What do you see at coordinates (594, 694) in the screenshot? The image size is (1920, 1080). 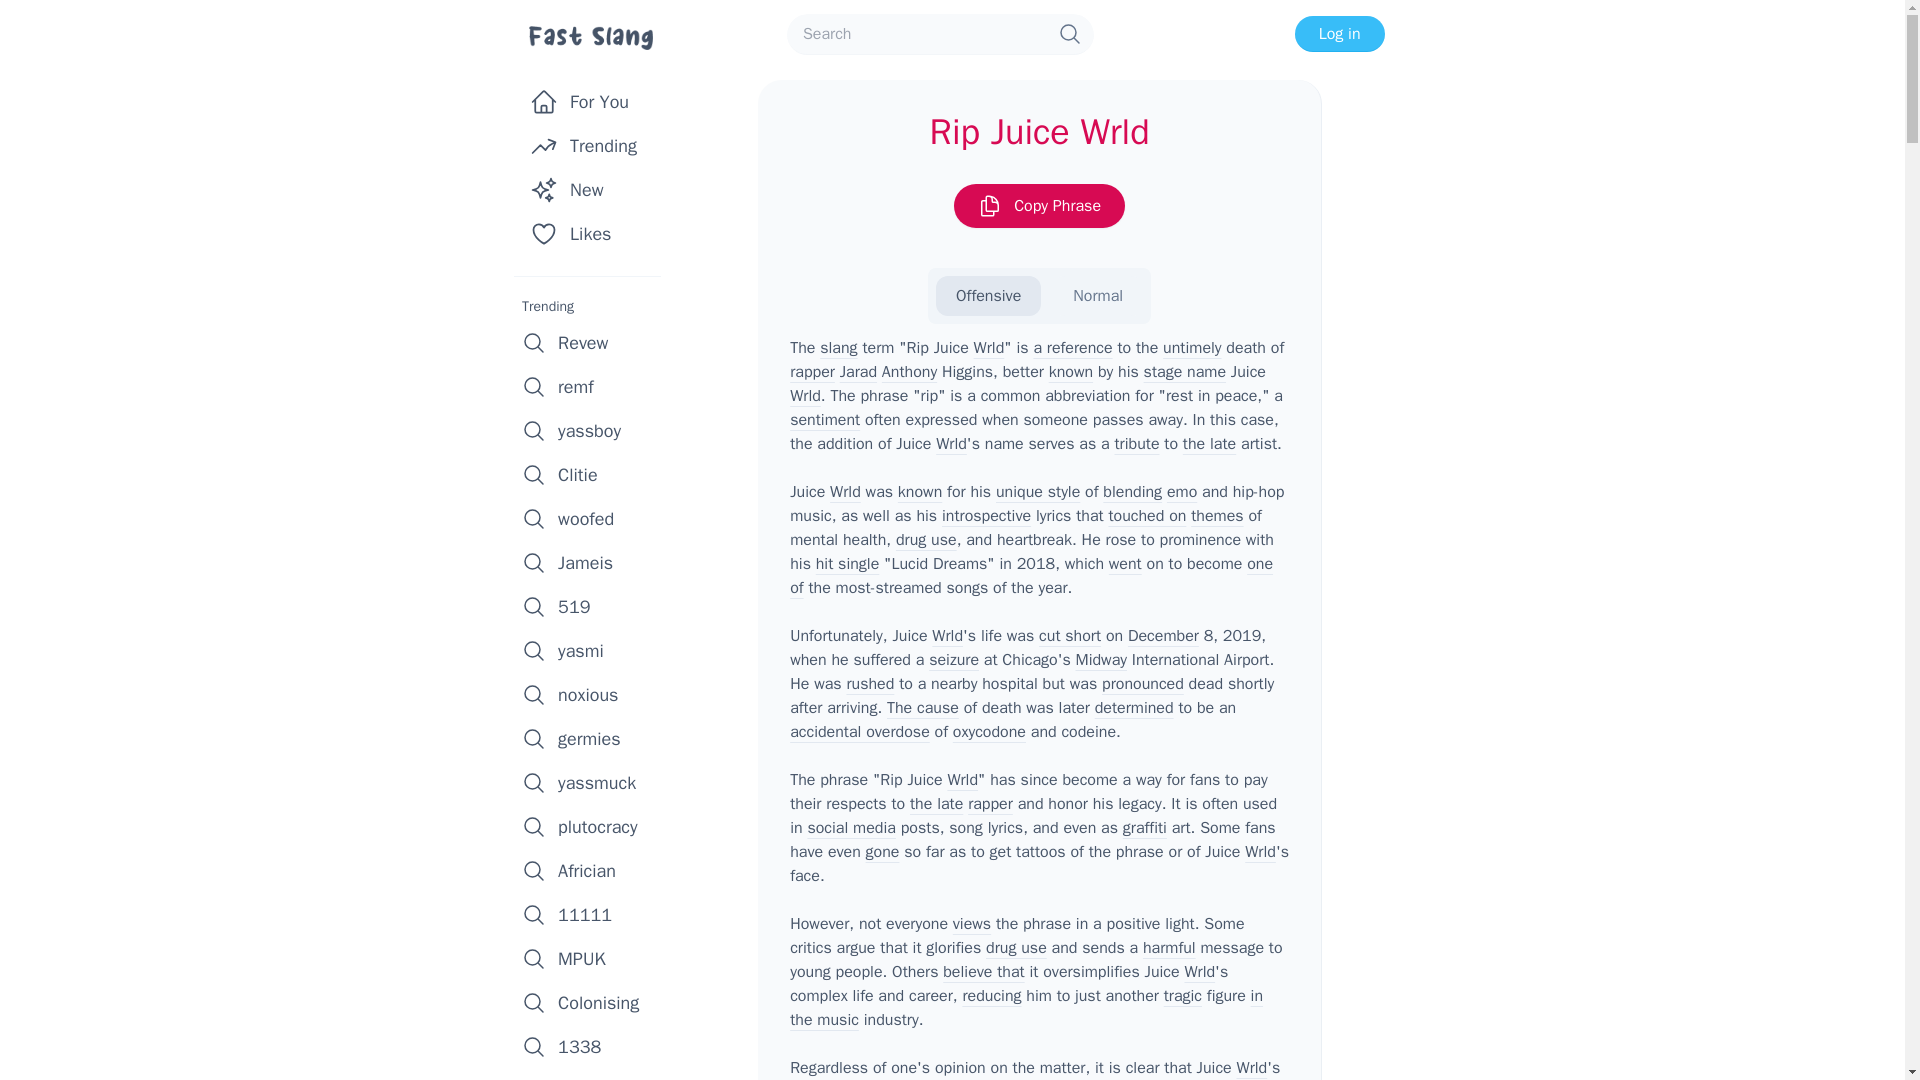 I see `noxious` at bounding box center [594, 694].